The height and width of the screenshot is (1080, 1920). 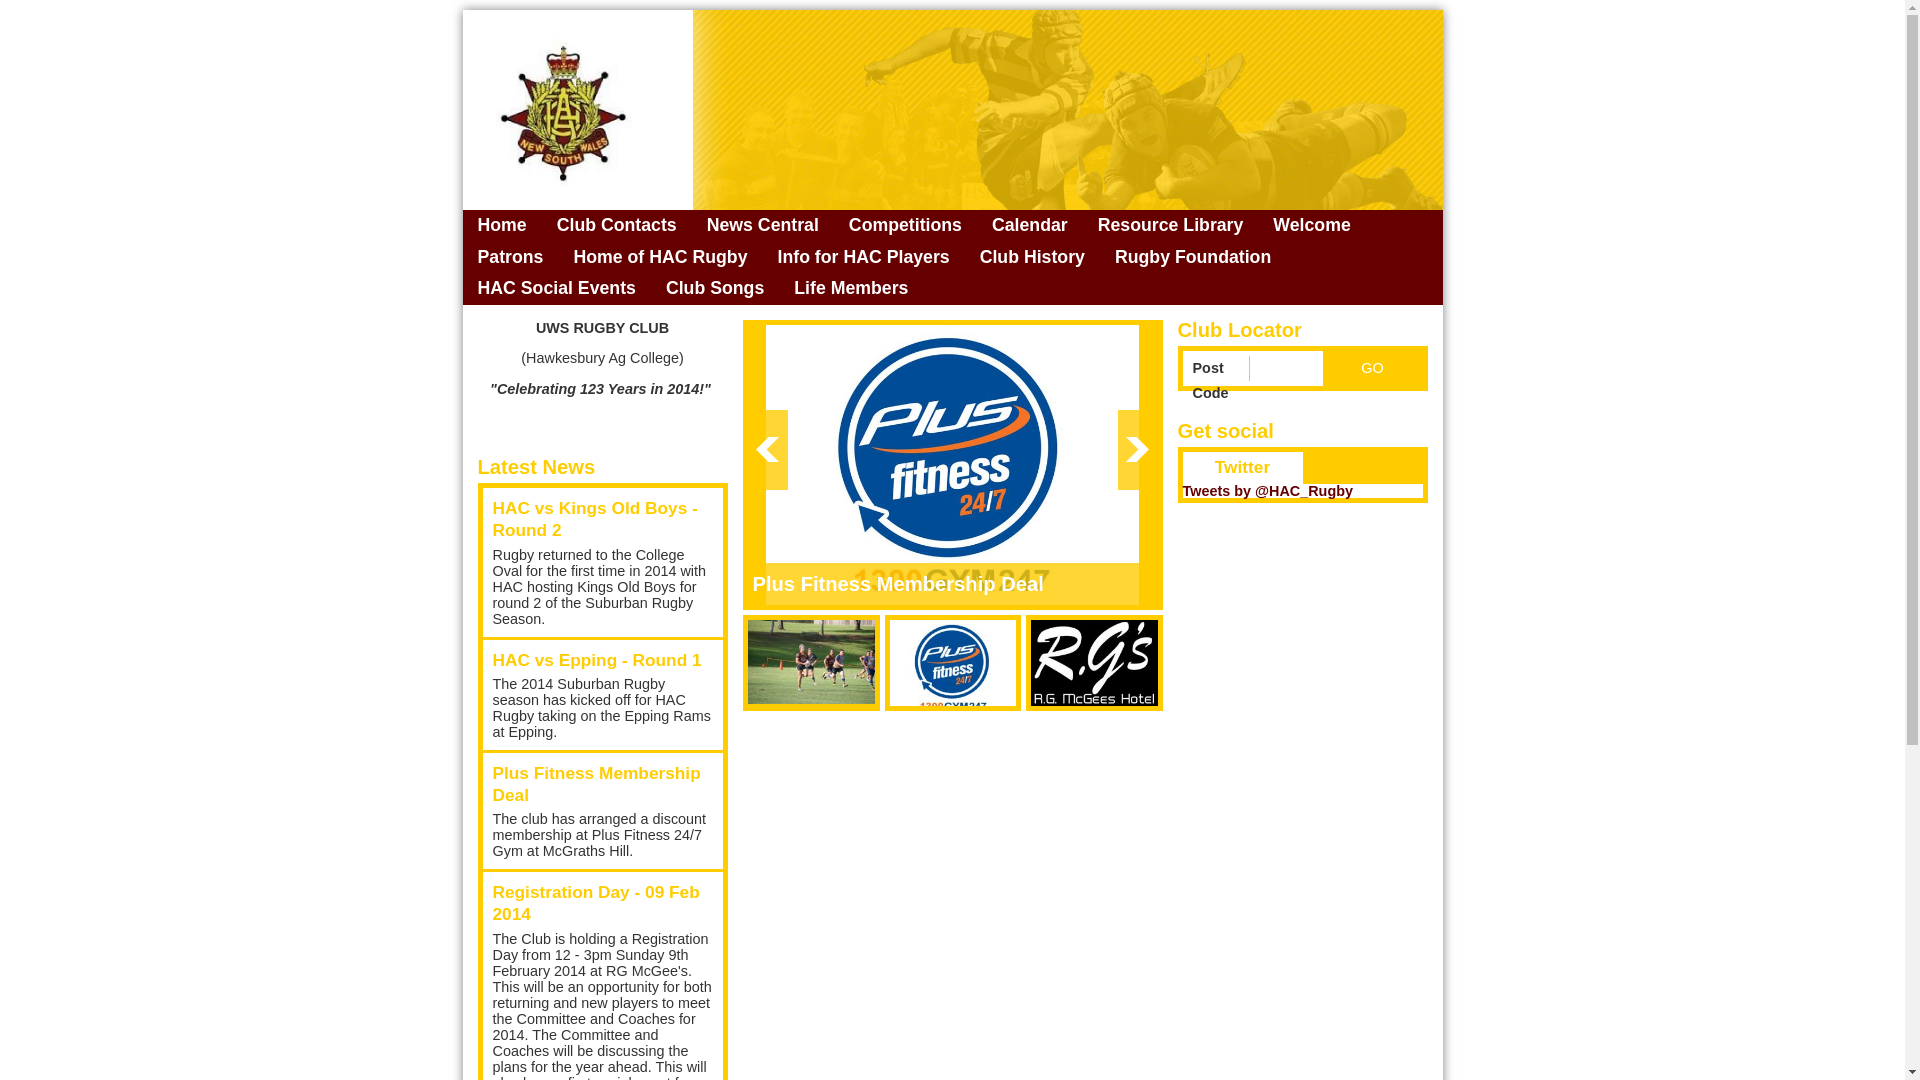 What do you see at coordinates (617, 226) in the screenshot?
I see `Club Contacts` at bounding box center [617, 226].